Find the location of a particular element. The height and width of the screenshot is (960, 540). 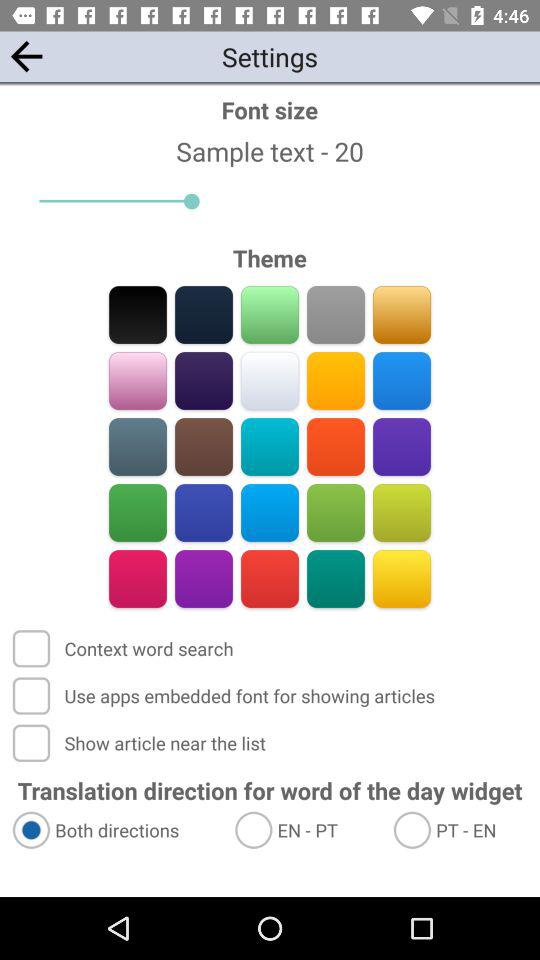

change theme to green is located at coordinates (138, 512).